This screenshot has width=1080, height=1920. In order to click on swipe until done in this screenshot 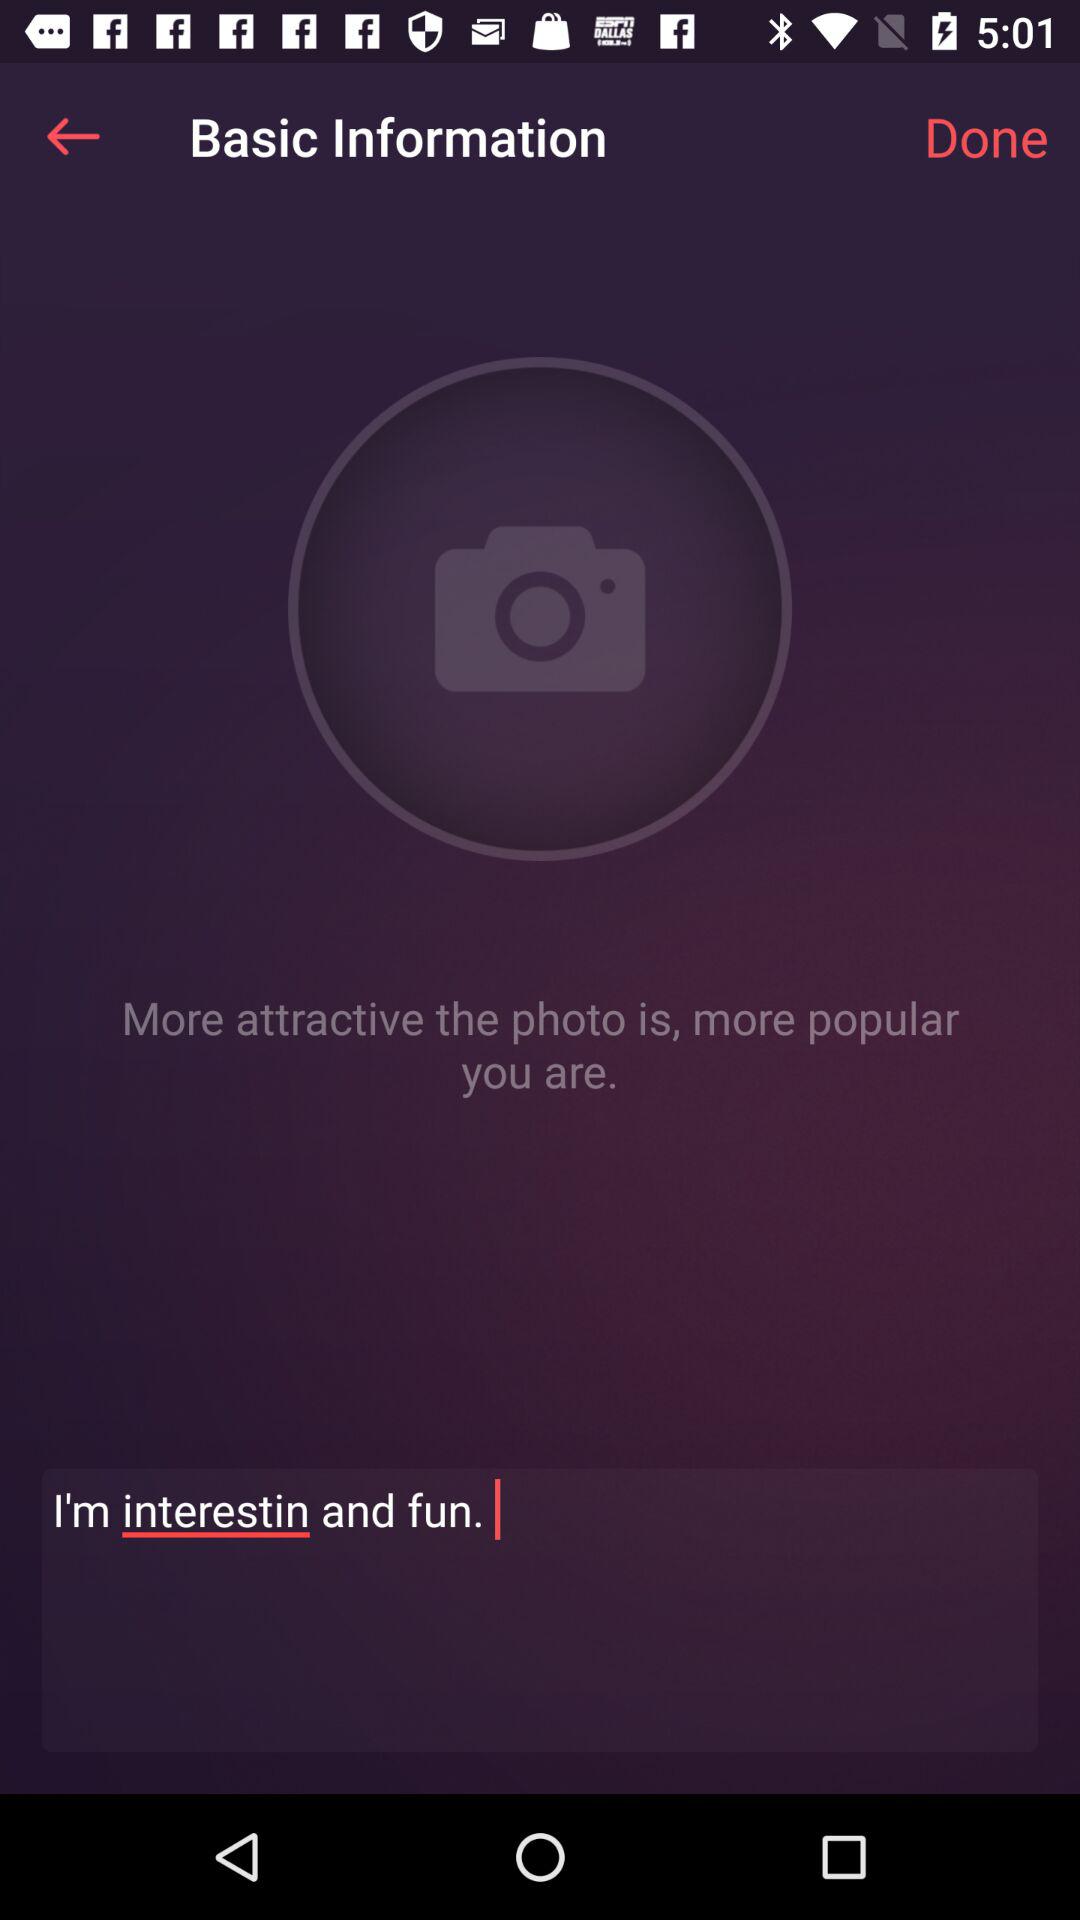, I will do `click(986, 136)`.